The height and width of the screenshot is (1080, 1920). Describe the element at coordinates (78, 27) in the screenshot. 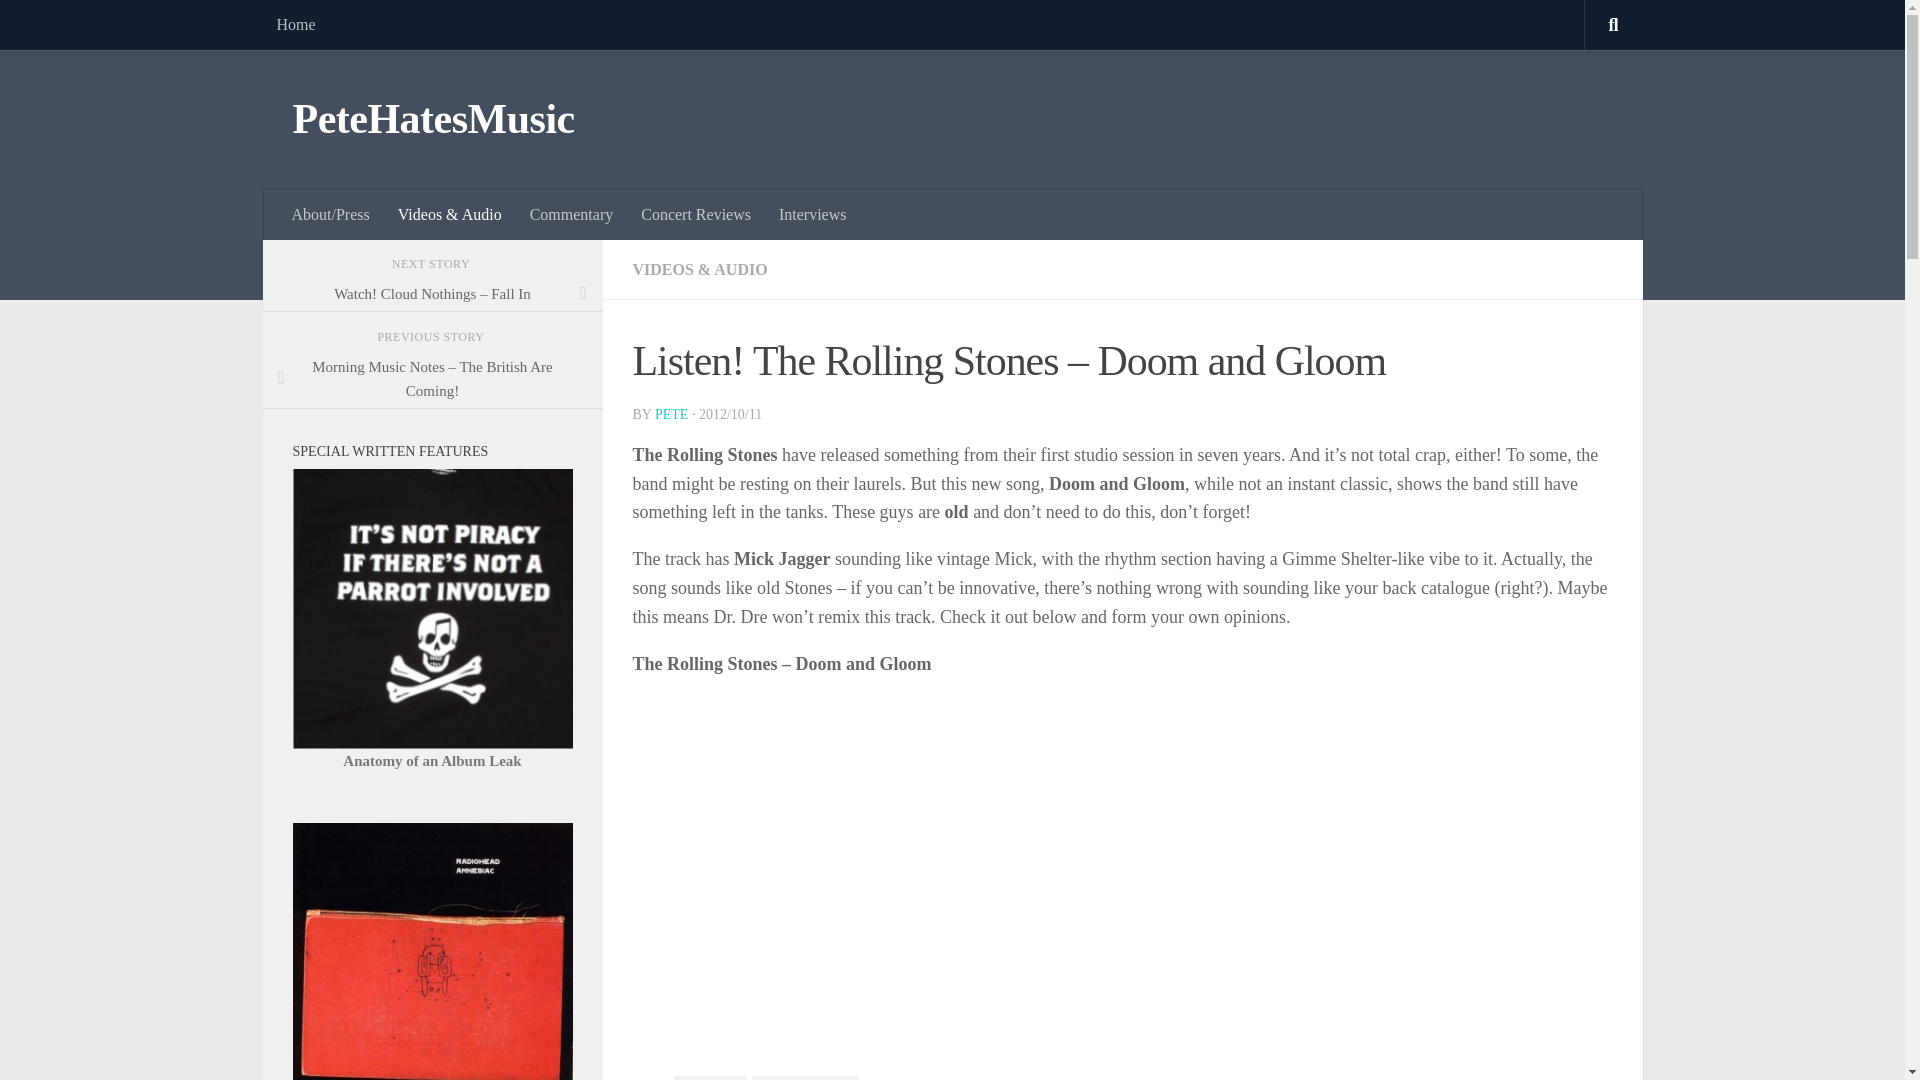

I see `Skip to content` at that location.